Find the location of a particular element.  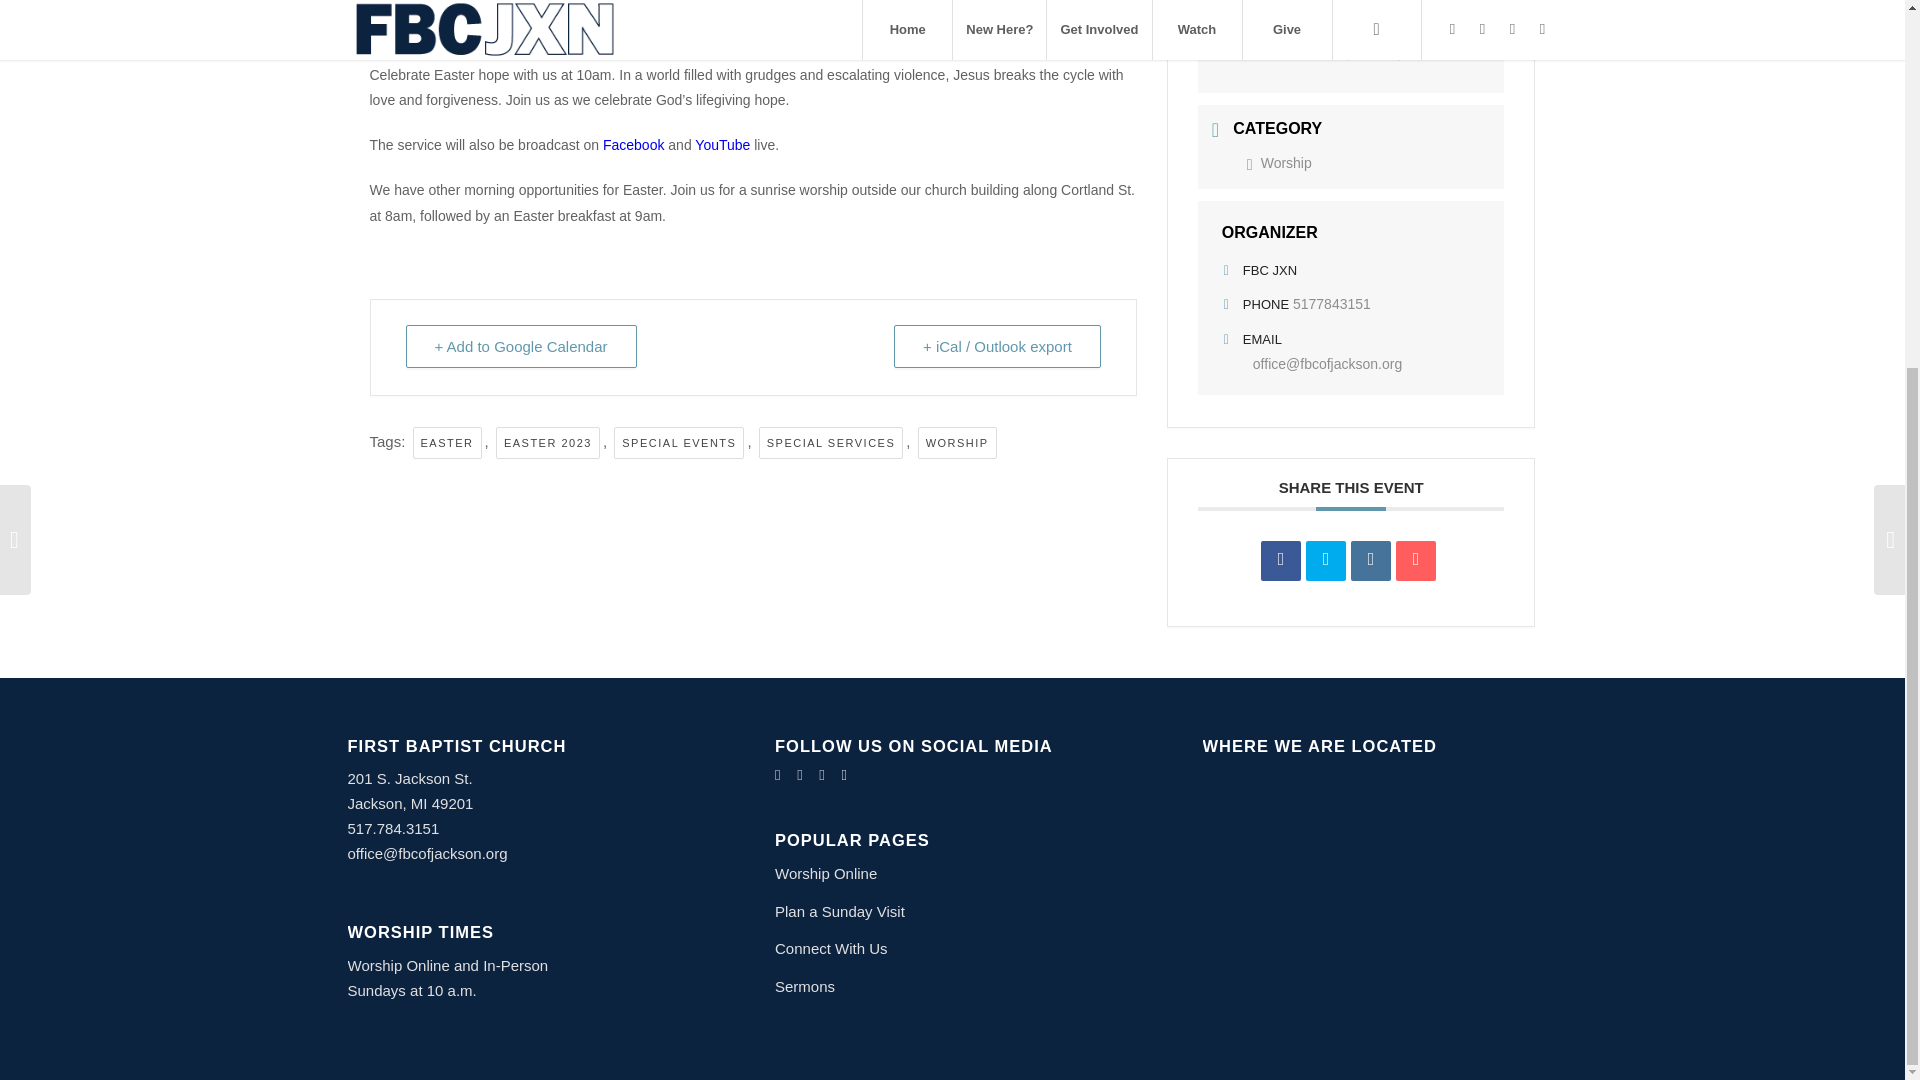

Email is located at coordinates (1416, 561).